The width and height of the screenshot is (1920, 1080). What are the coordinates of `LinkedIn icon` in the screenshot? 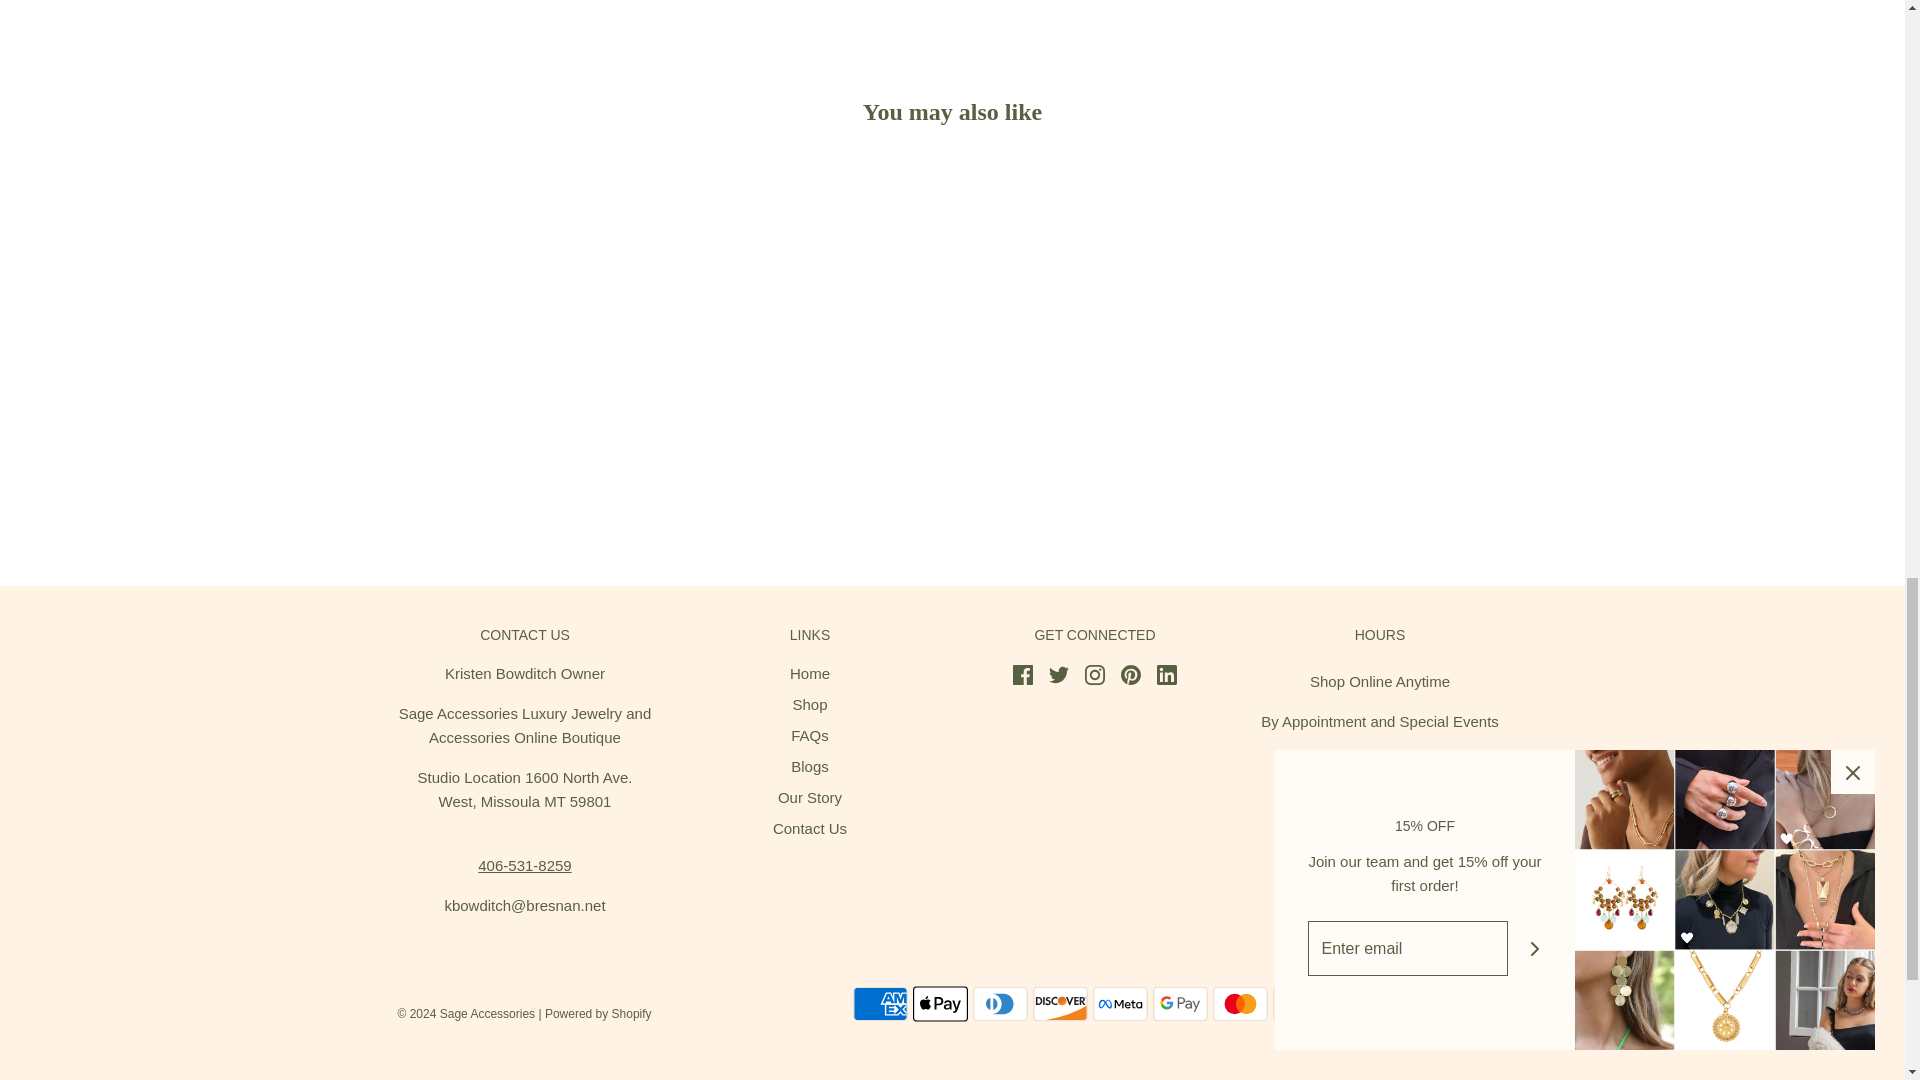 It's located at (1166, 674).